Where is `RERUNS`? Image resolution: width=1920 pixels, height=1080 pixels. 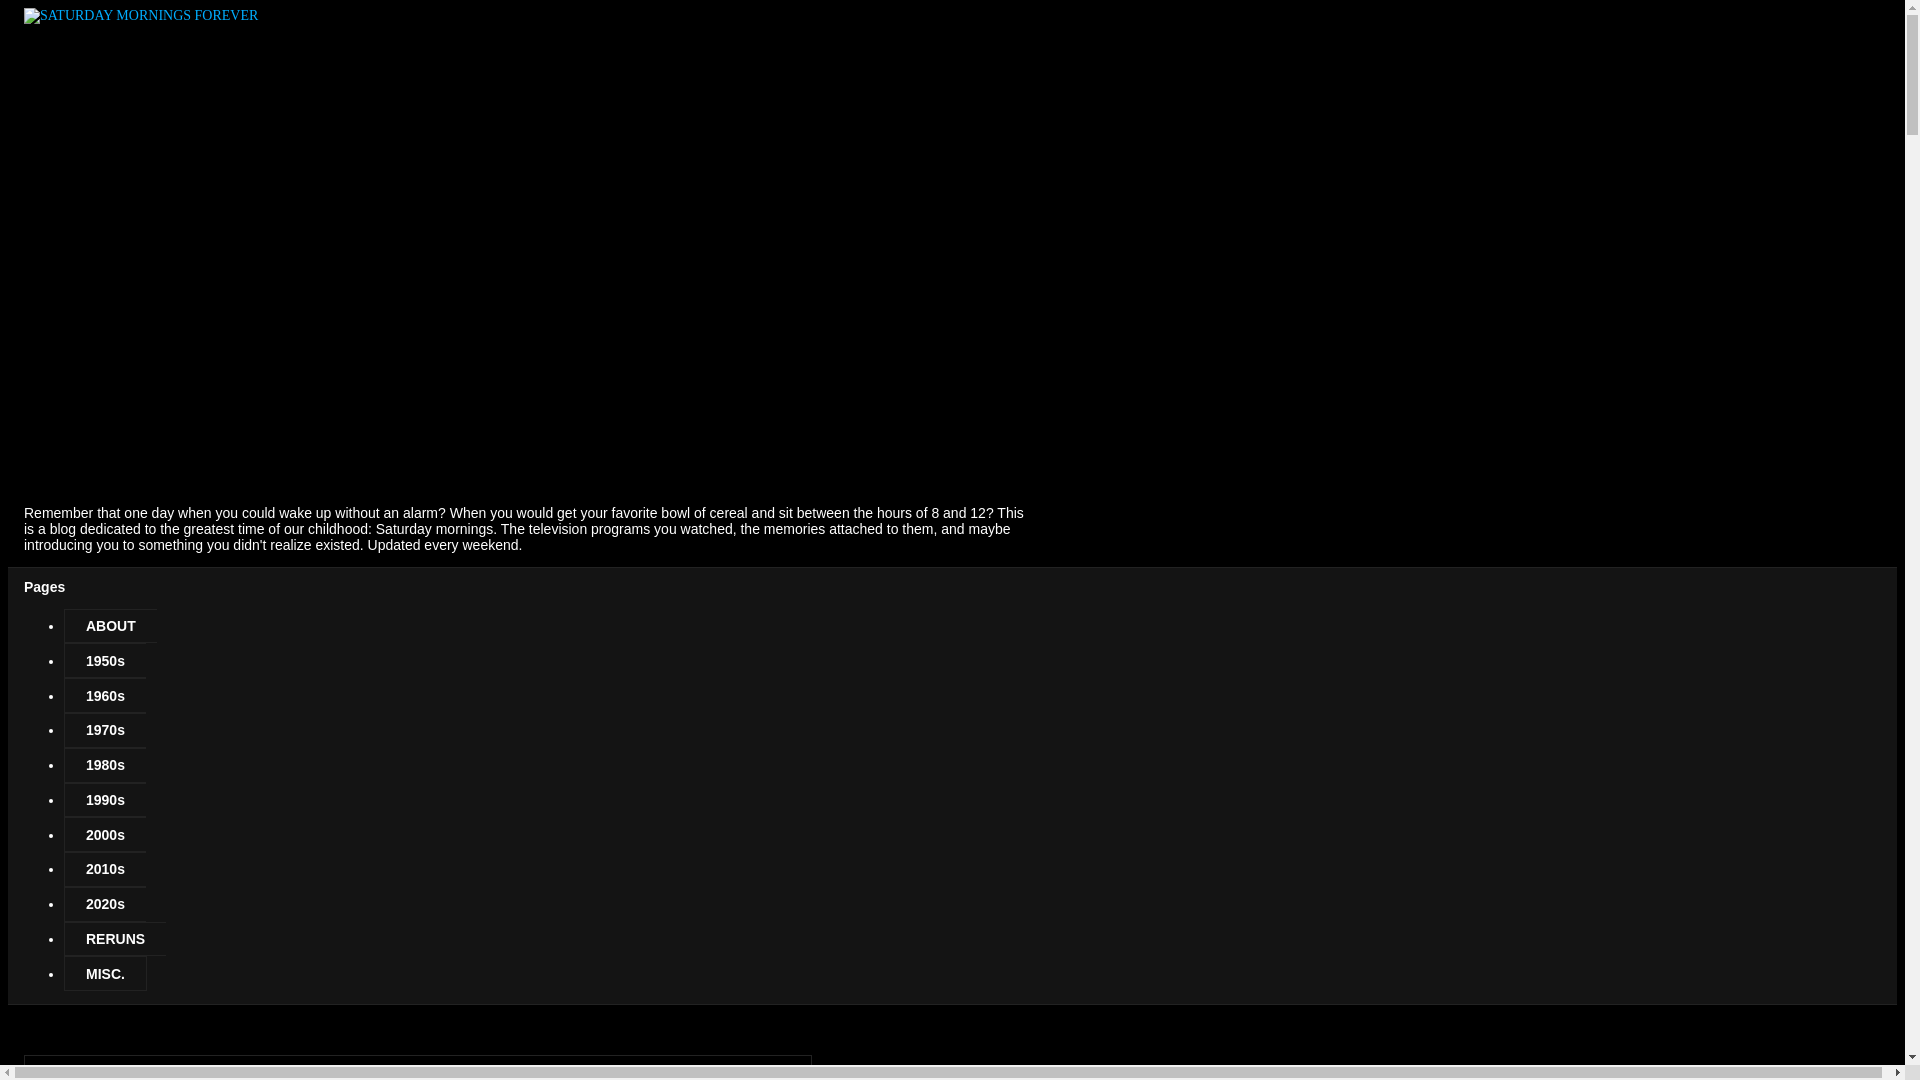
RERUNS is located at coordinates (114, 939).